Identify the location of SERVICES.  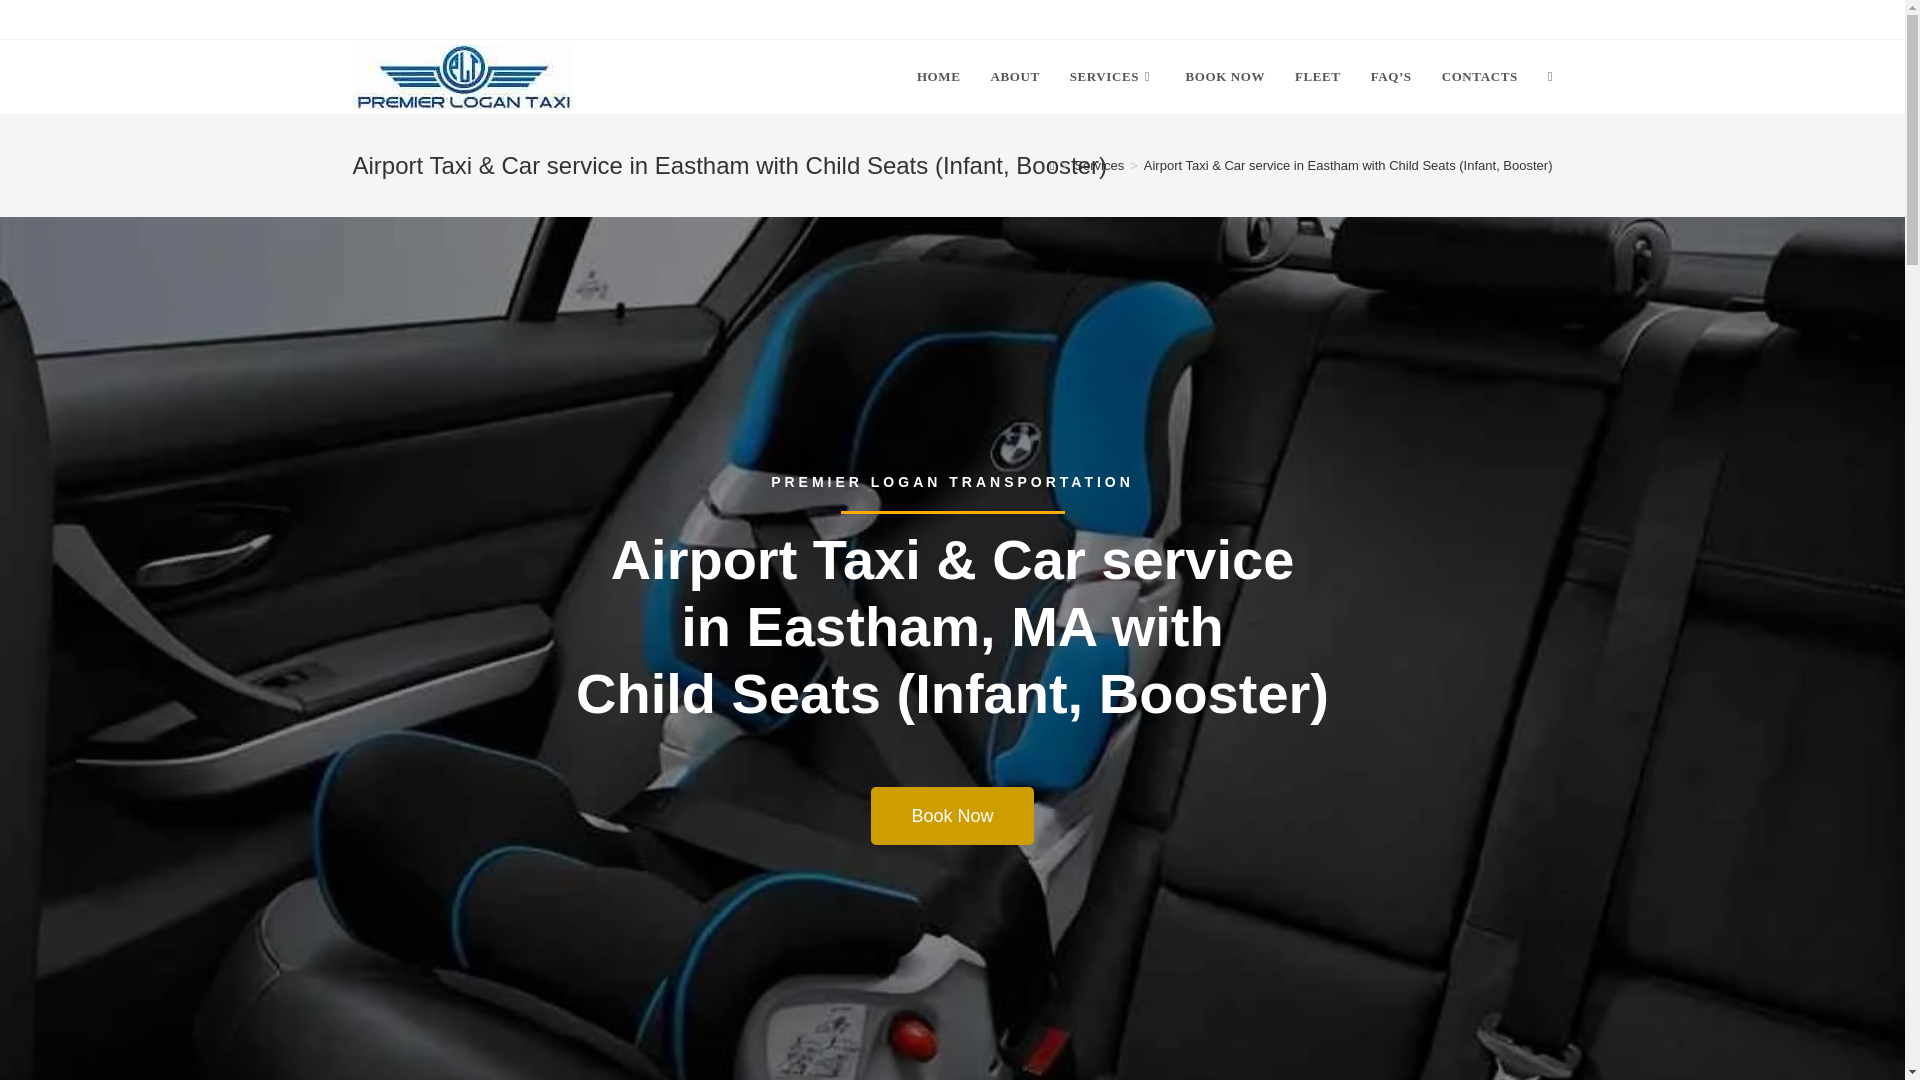
(1112, 76).